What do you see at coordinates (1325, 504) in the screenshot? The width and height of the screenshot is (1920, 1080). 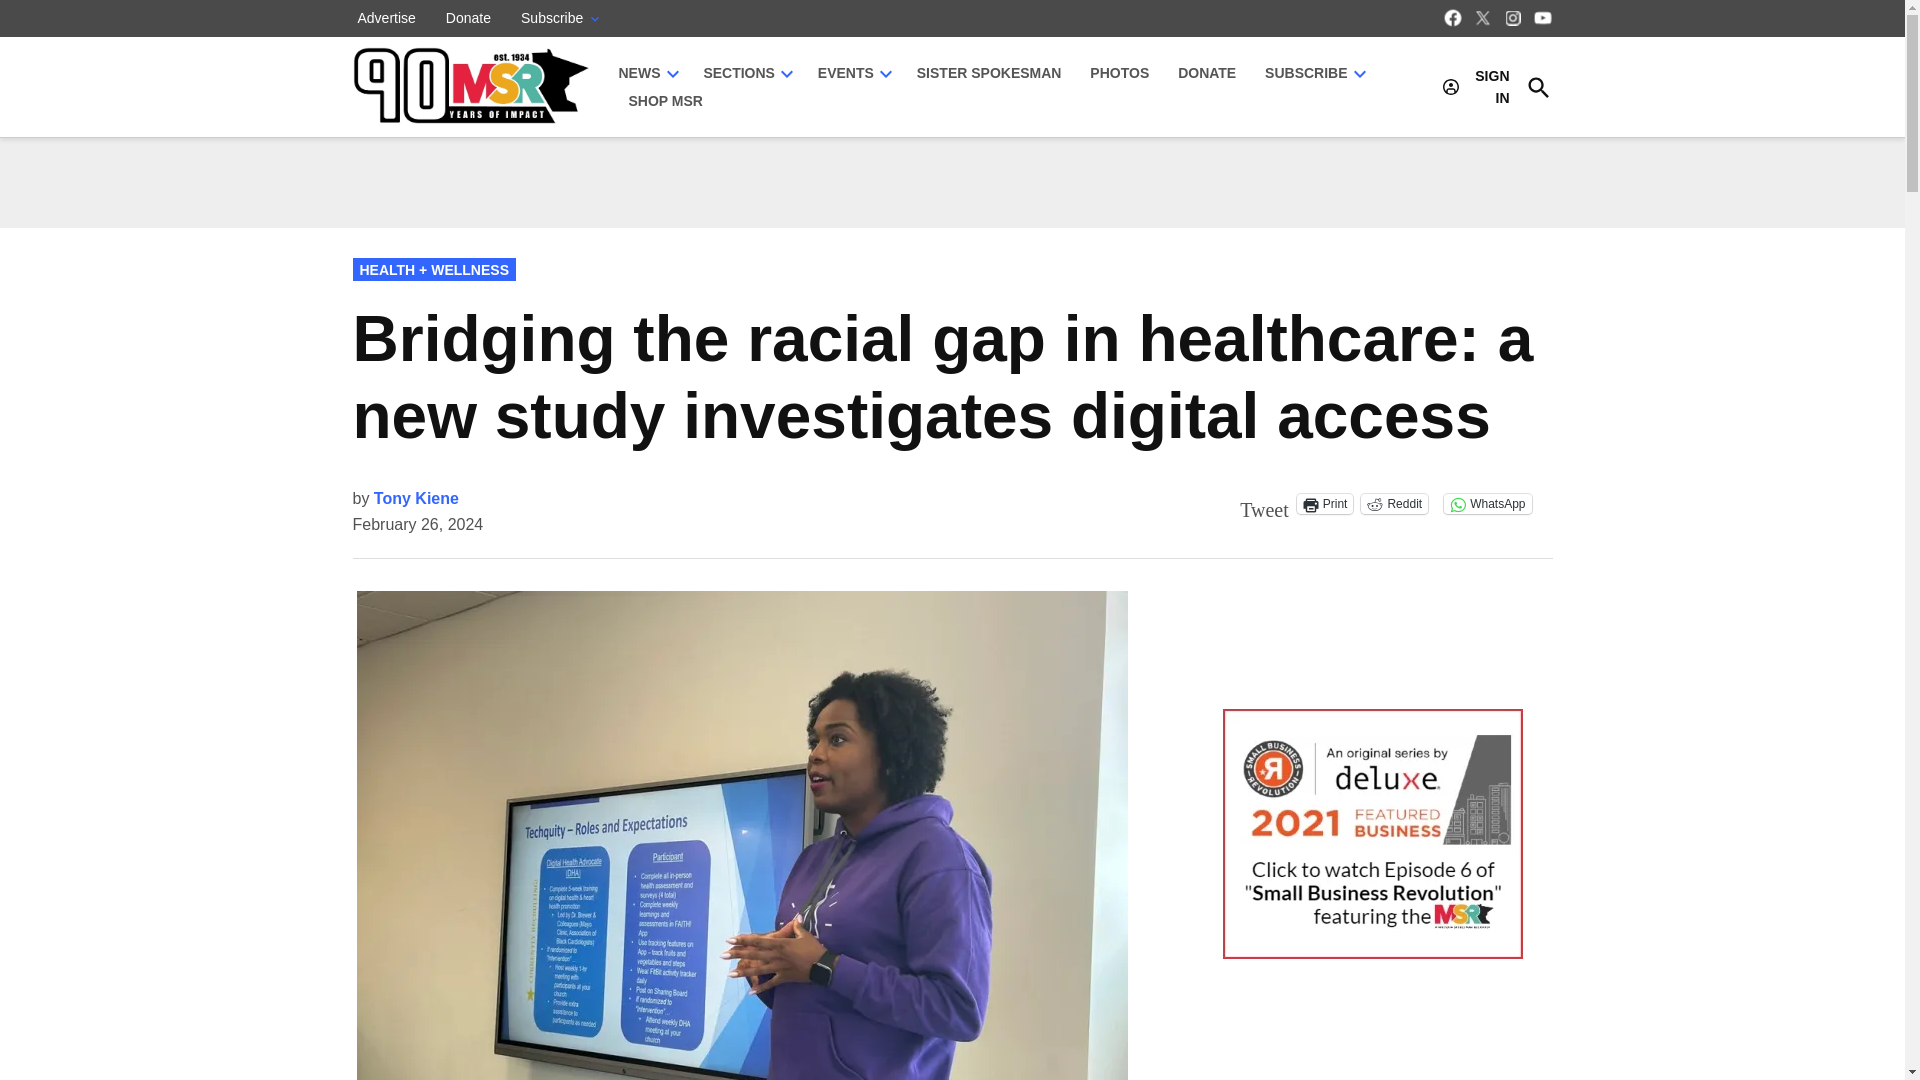 I see `Click to print` at bounding box center [1325, 504].